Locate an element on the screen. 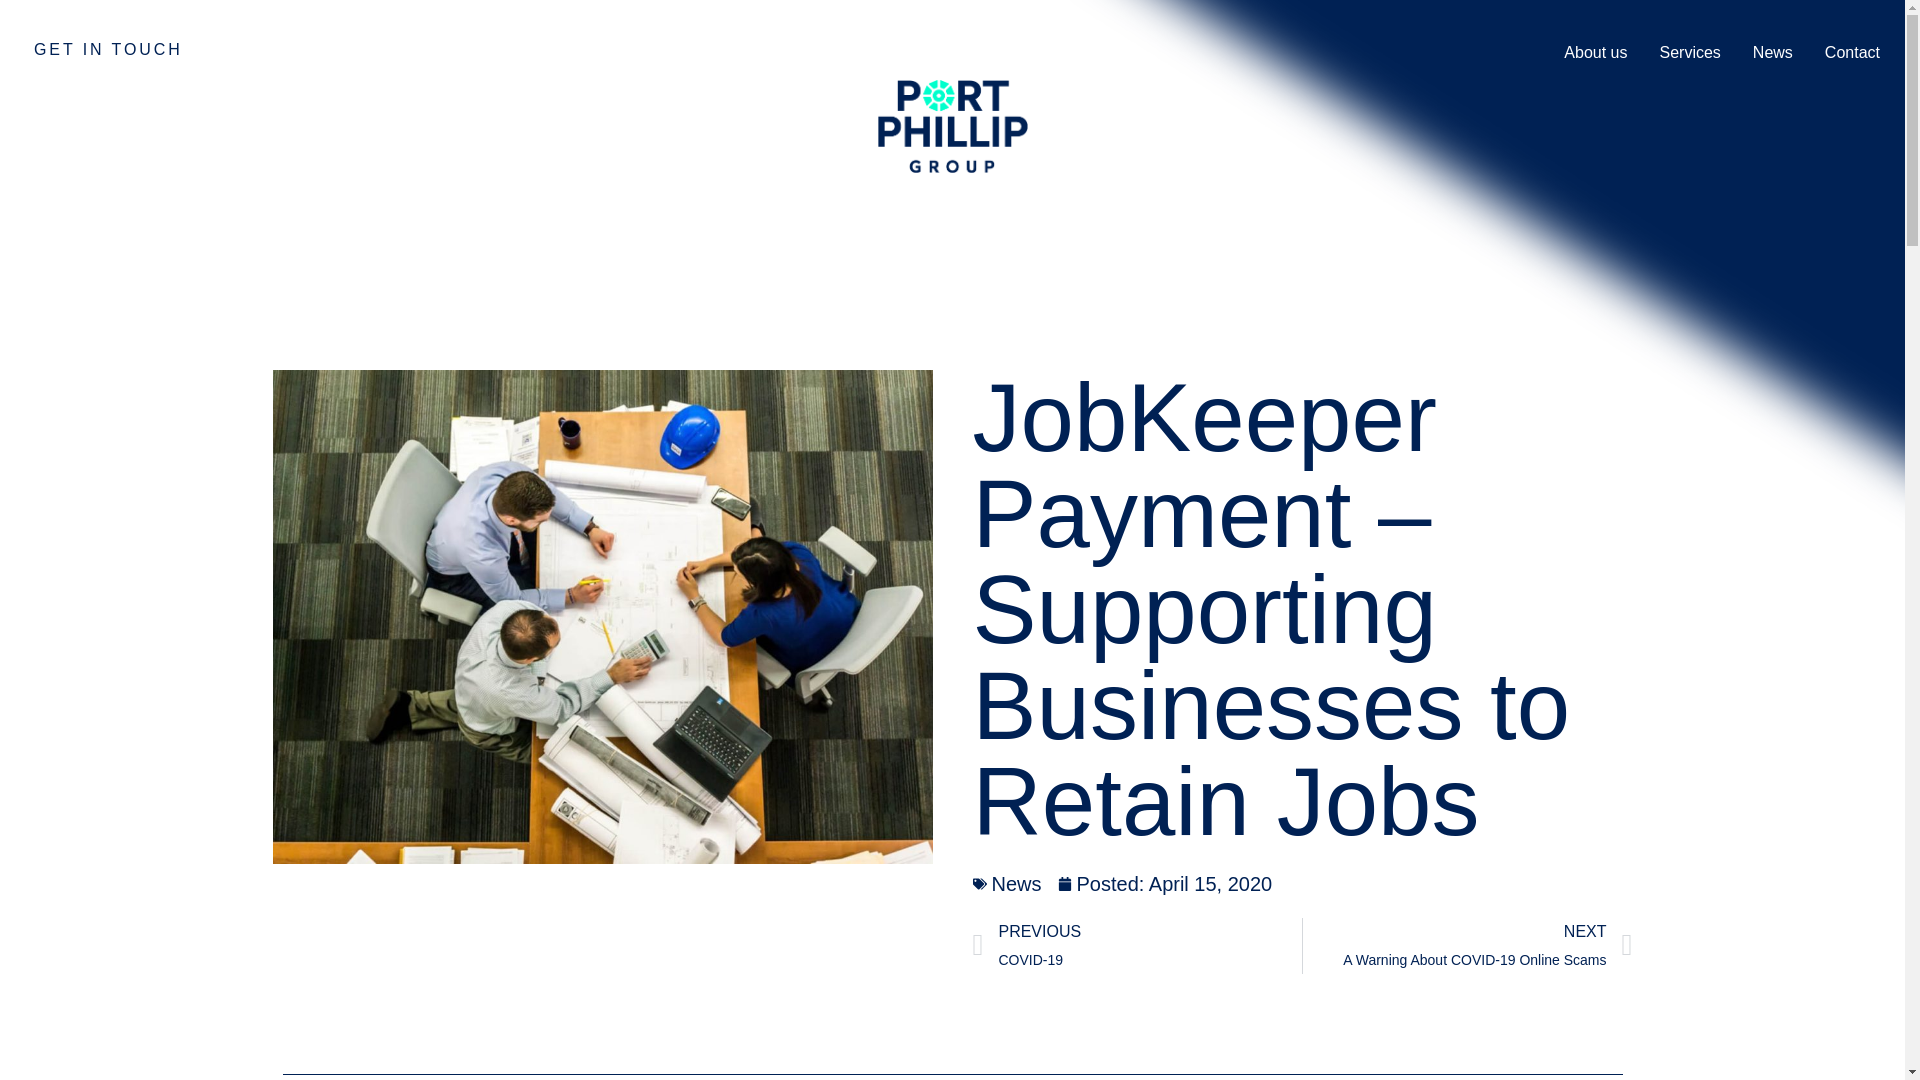 The height and width of the screenshot is (1080, 1920). About us is located at coordinates (1595, 52).